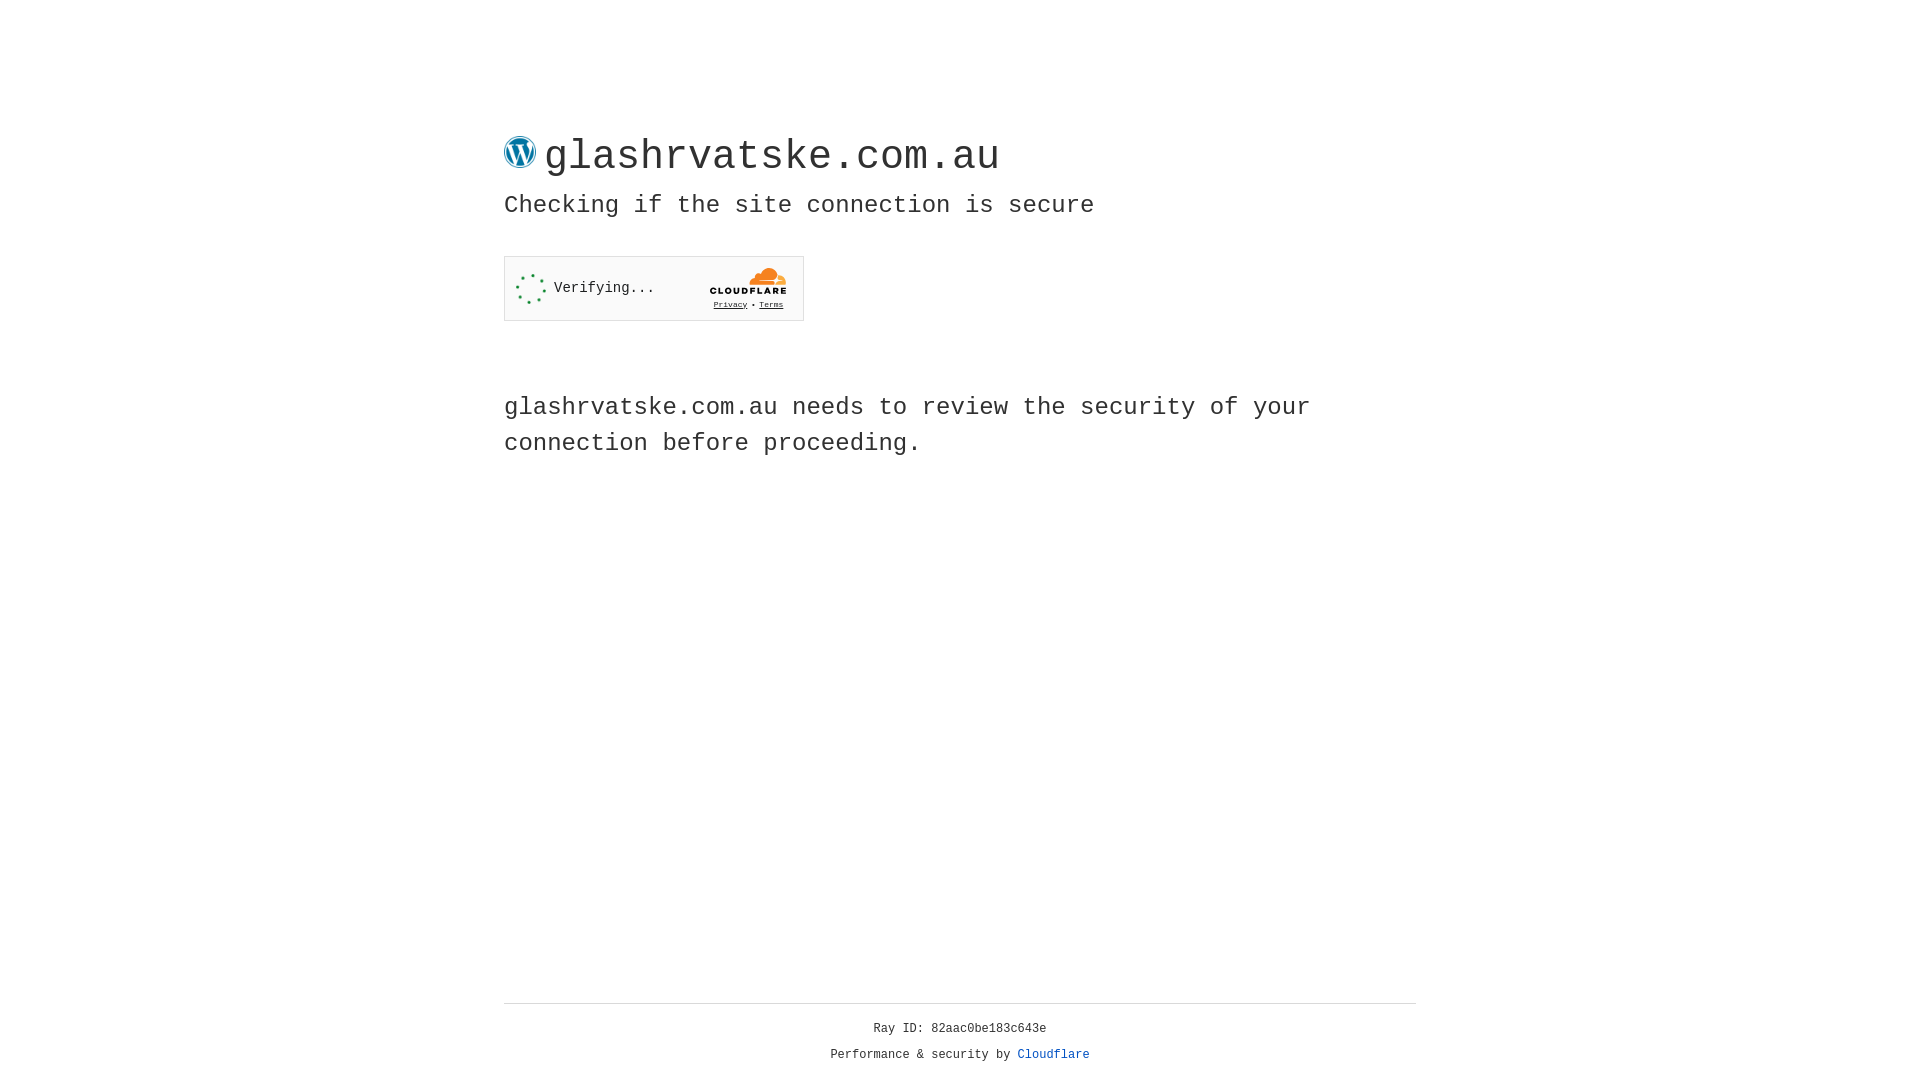 The image size is (1920, 1080). I want to click on Widget containing a Cloudflare security challenge, so click(654, 288).